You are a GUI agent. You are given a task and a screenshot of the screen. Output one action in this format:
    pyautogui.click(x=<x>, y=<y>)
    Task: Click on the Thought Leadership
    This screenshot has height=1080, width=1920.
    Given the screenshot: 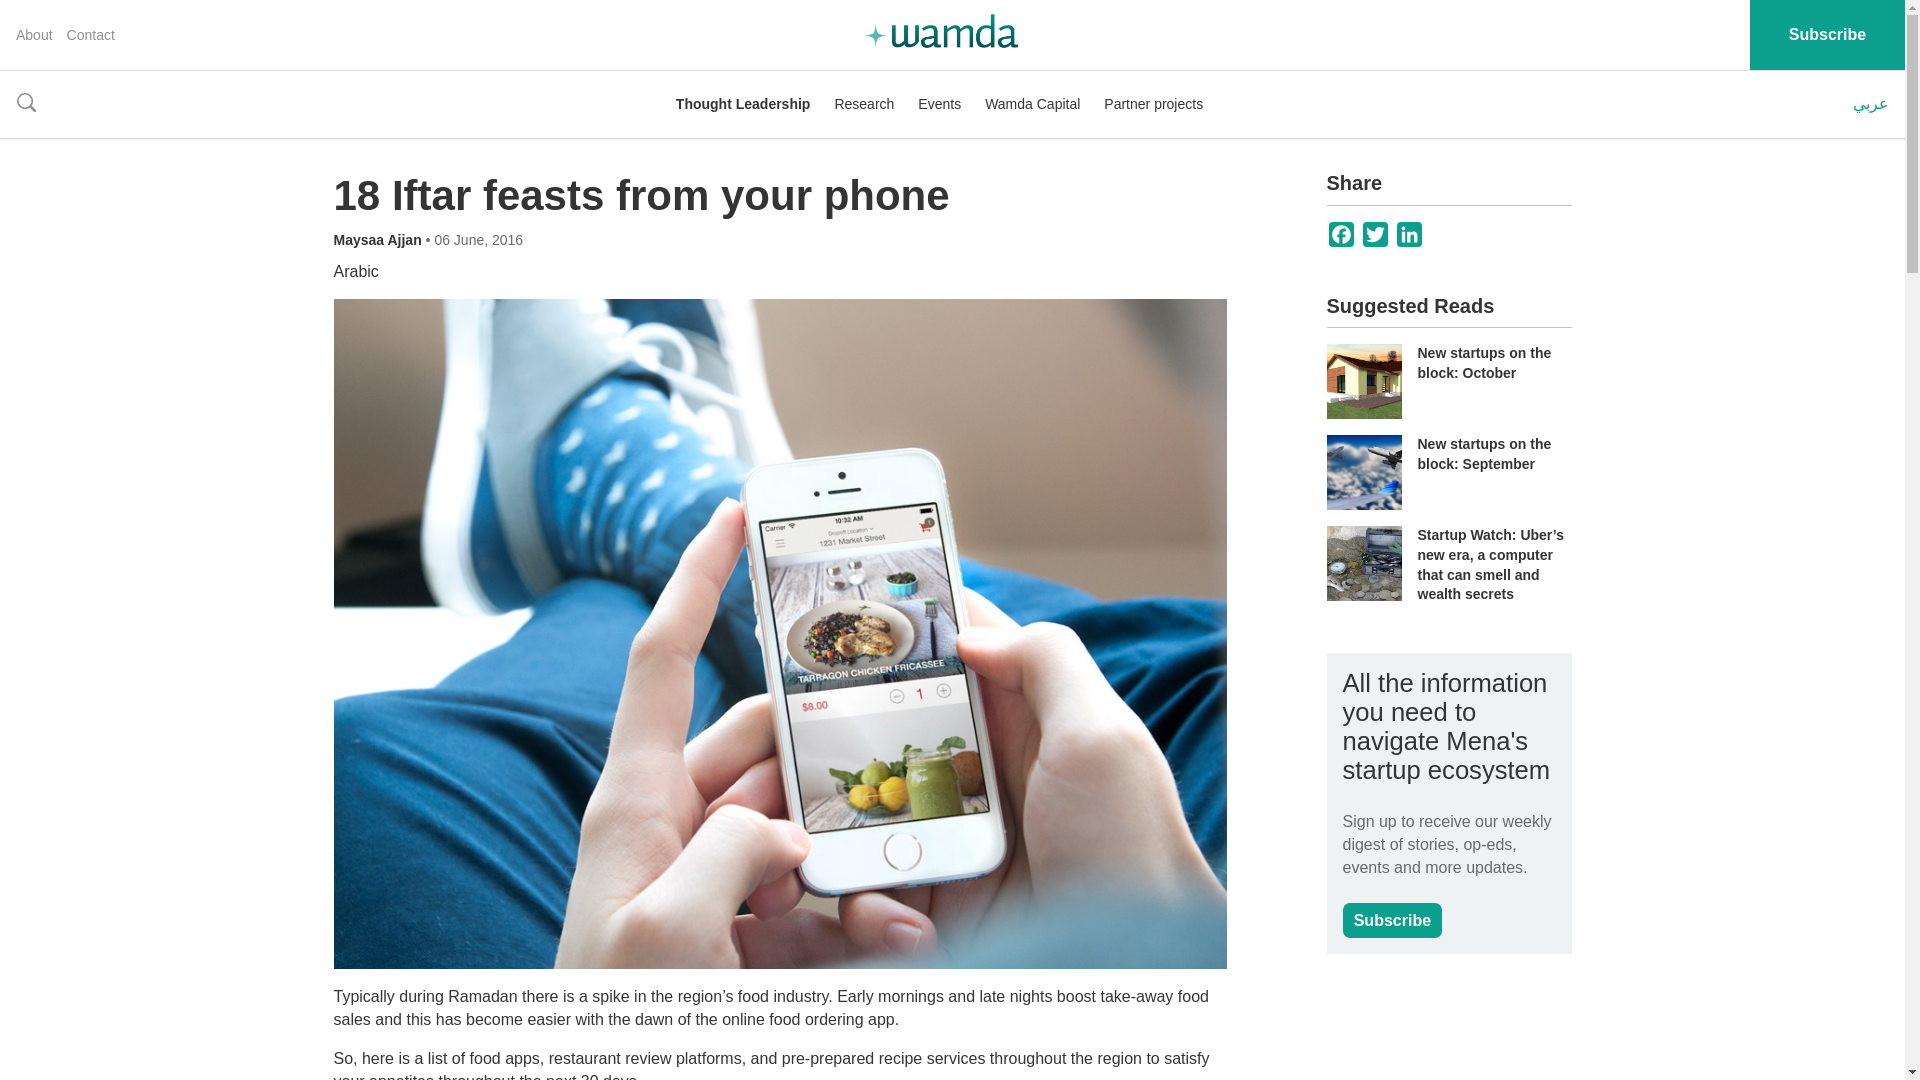 What is the action you would take?
    pyautogui.click(x=742, y=104)
    